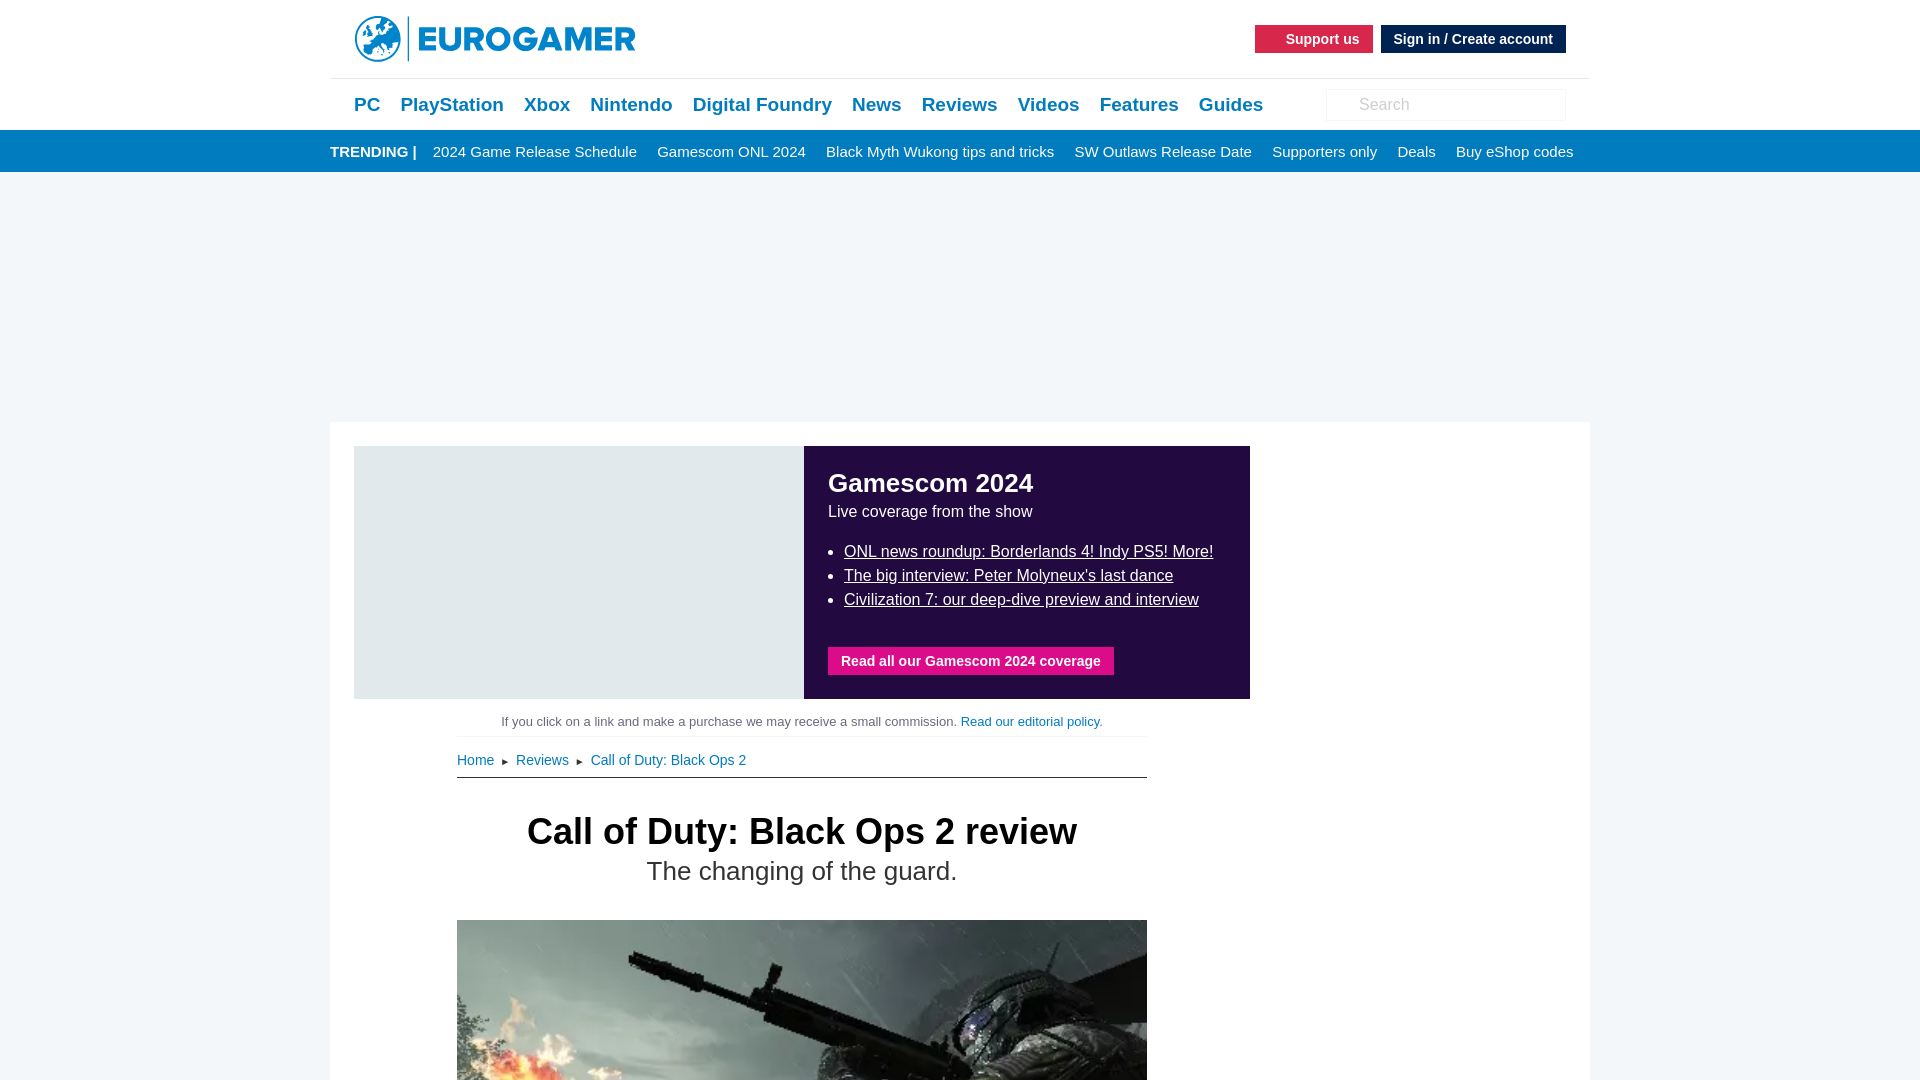  I want to click on 2024 Game Release Schedule, so click(535, 152).